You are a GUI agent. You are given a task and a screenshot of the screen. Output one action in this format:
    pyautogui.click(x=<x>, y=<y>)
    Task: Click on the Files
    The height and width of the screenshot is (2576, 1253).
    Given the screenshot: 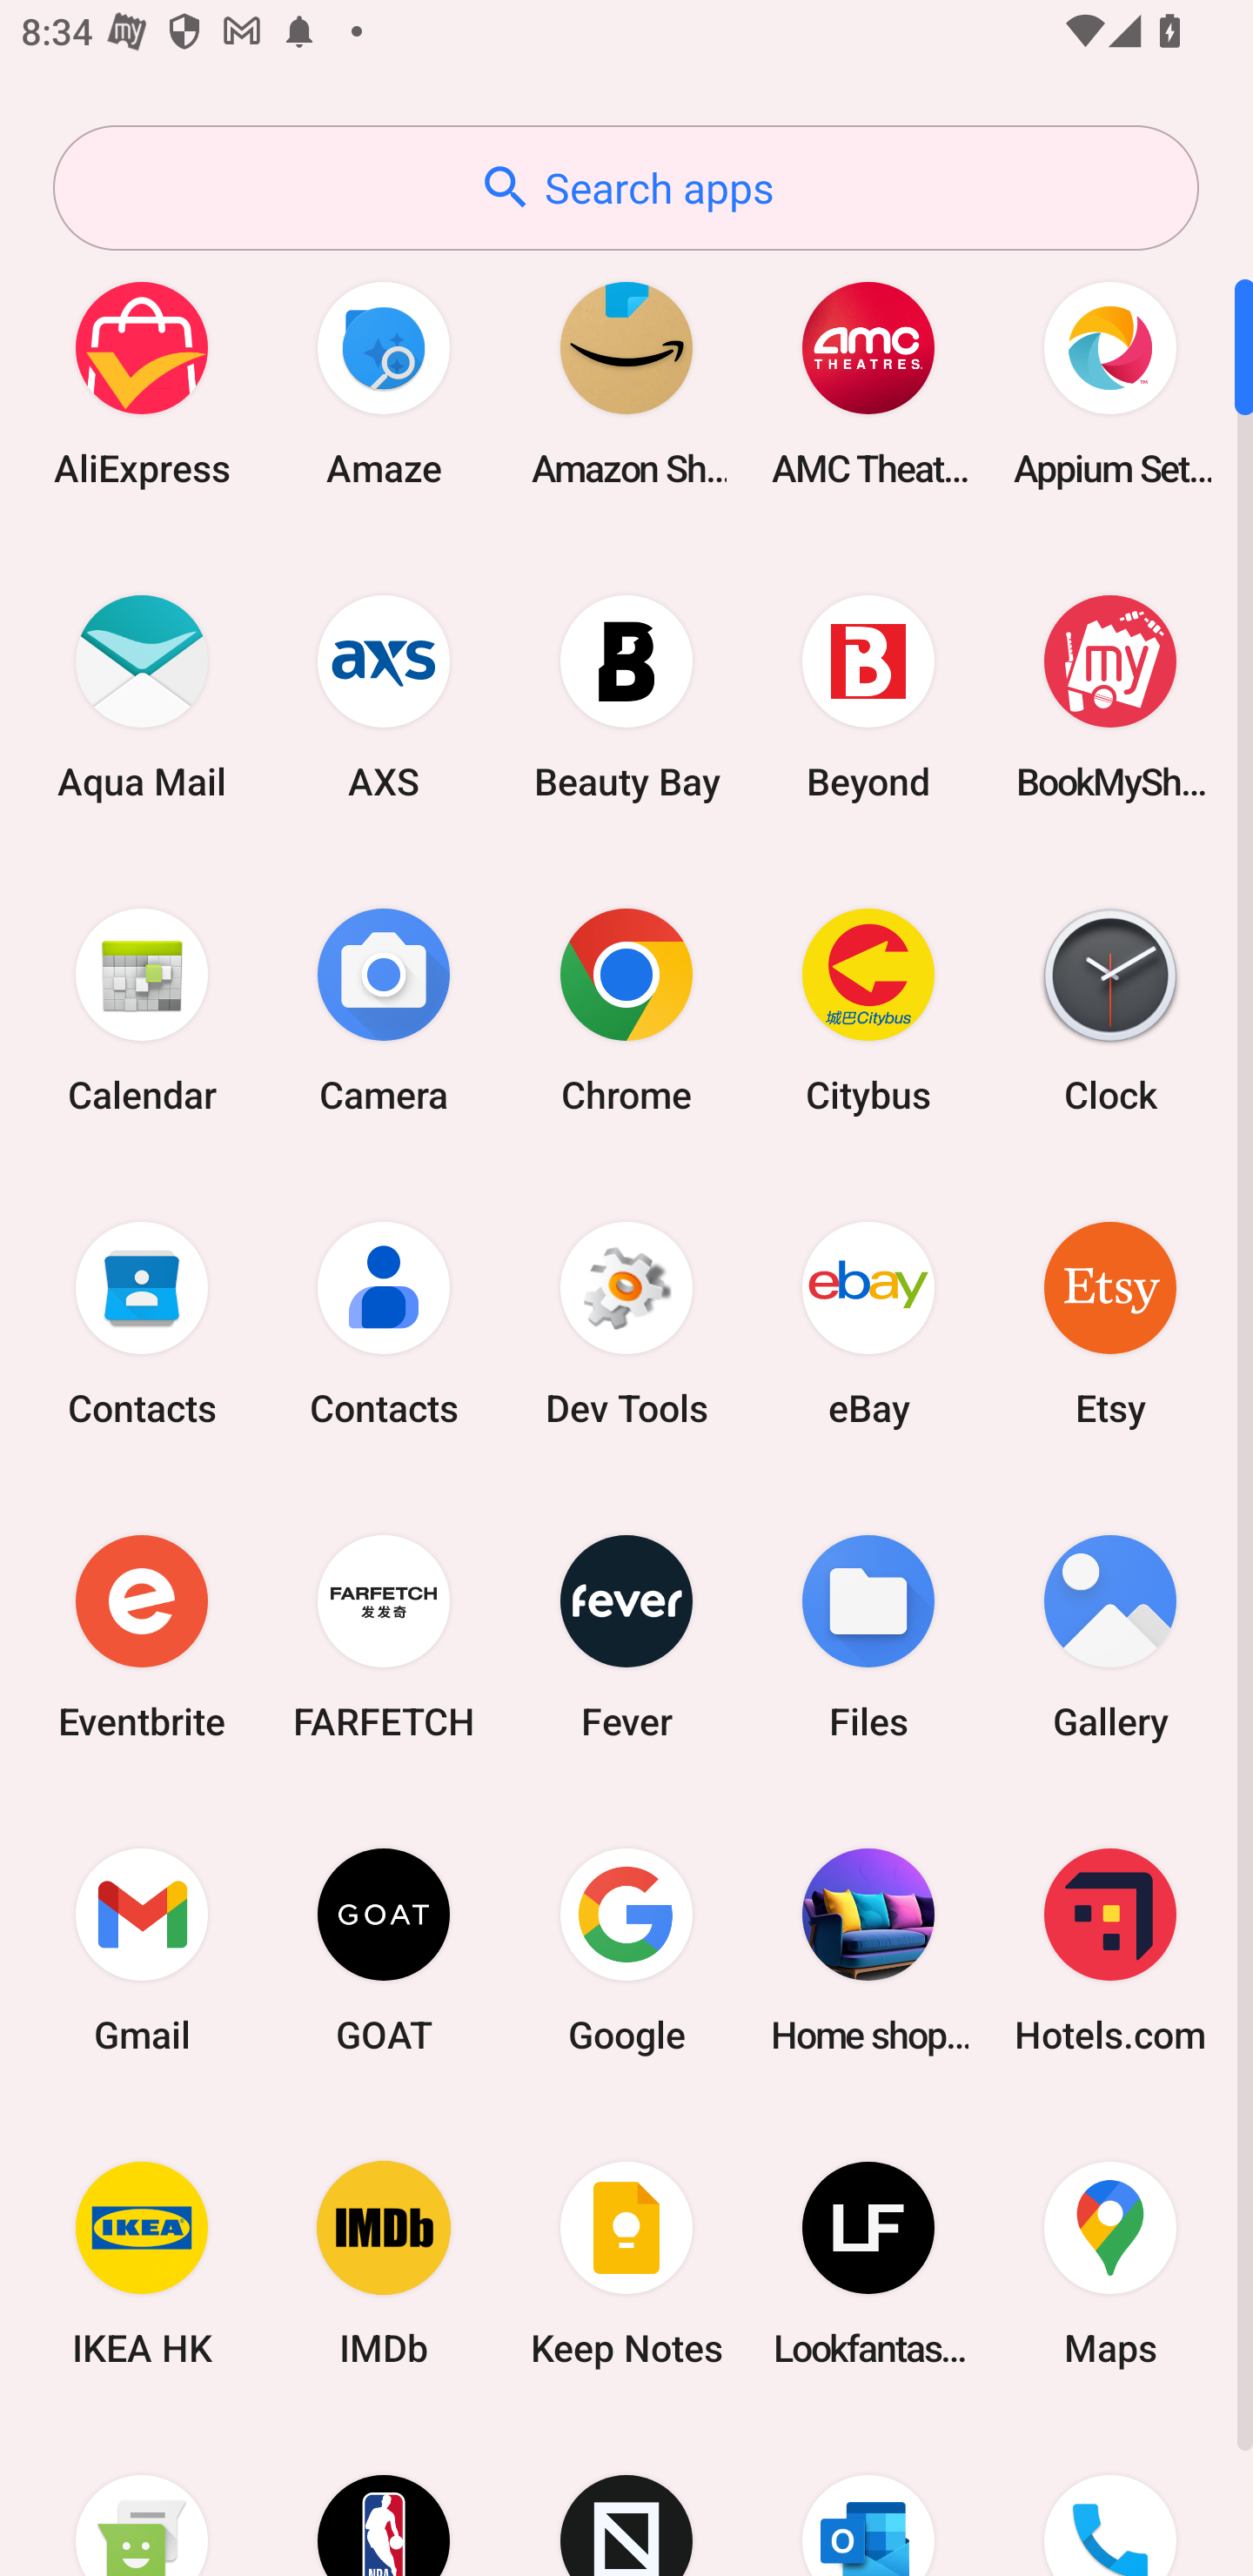 What is the action you would take?
    pyautogui.click(x=868, y=1636)
    